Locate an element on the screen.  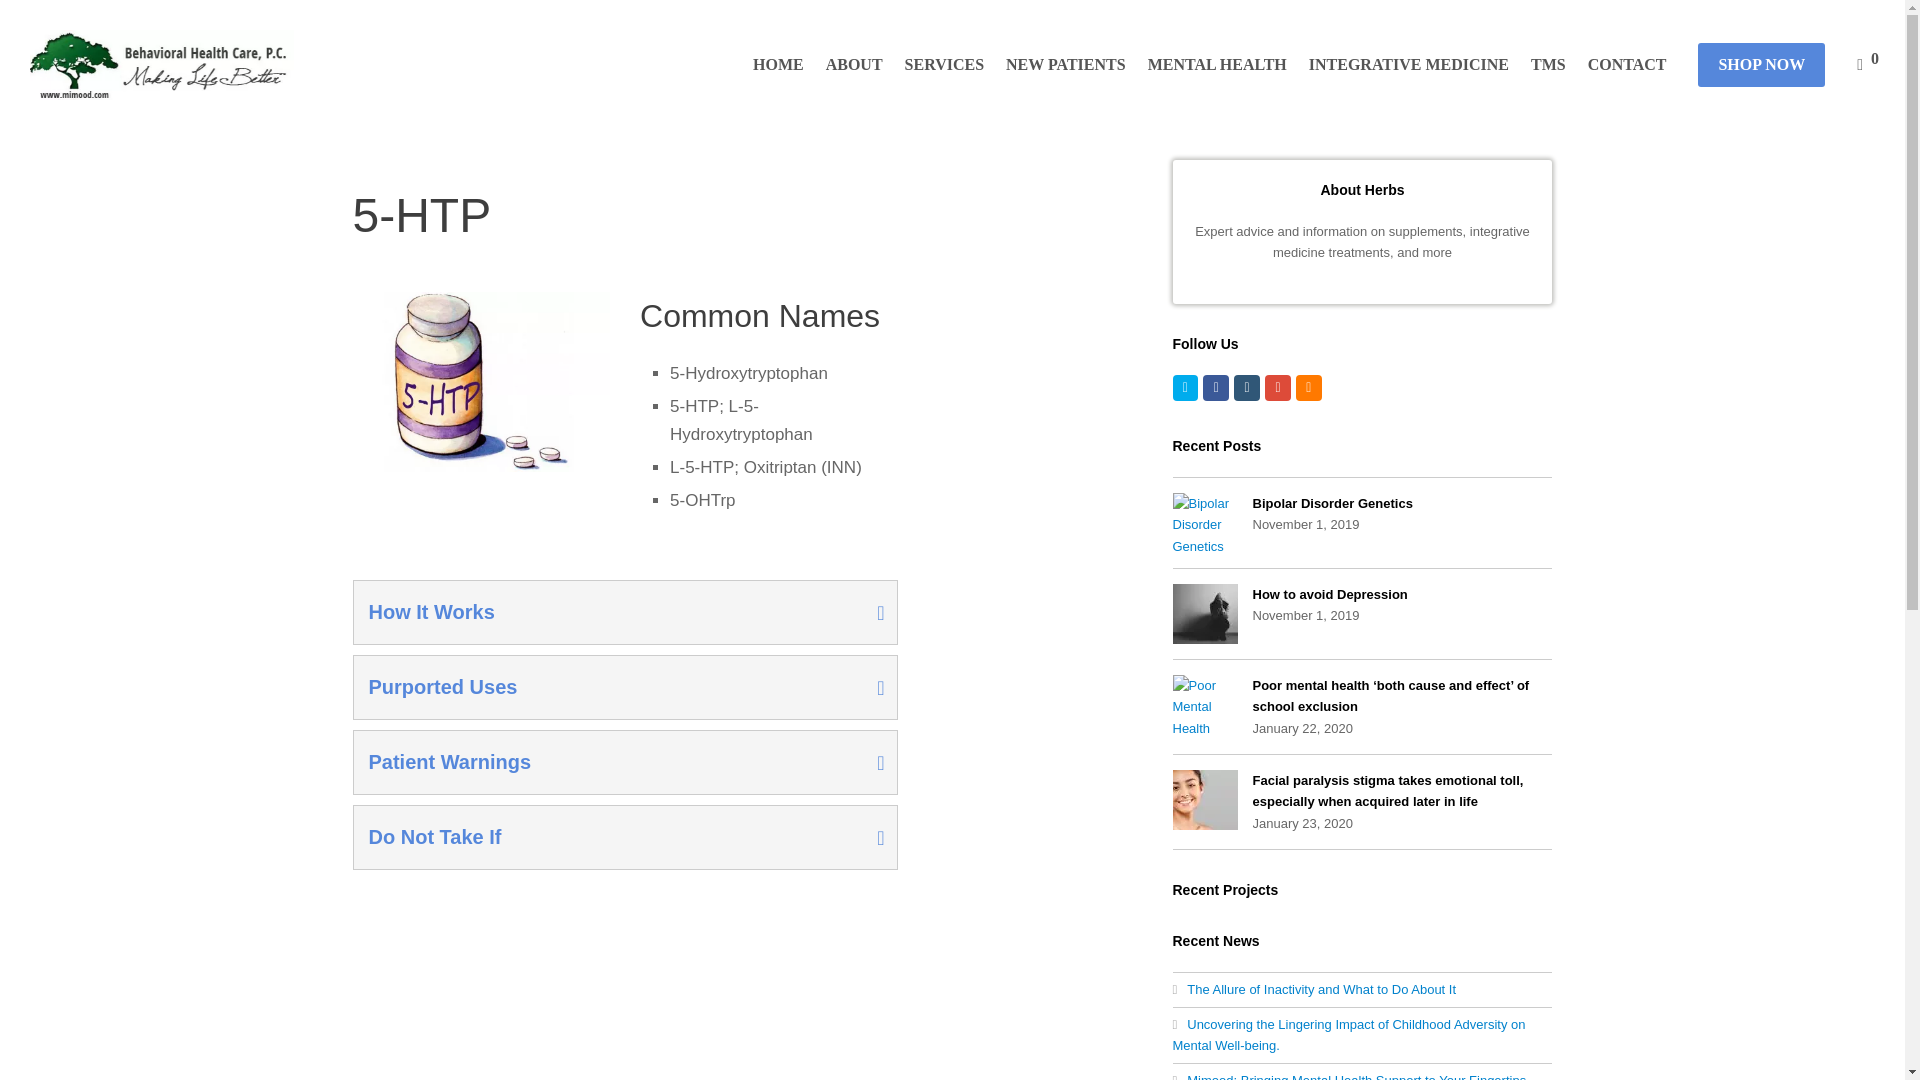
NEW PATIENTS is located at coordinates (1065, 64).